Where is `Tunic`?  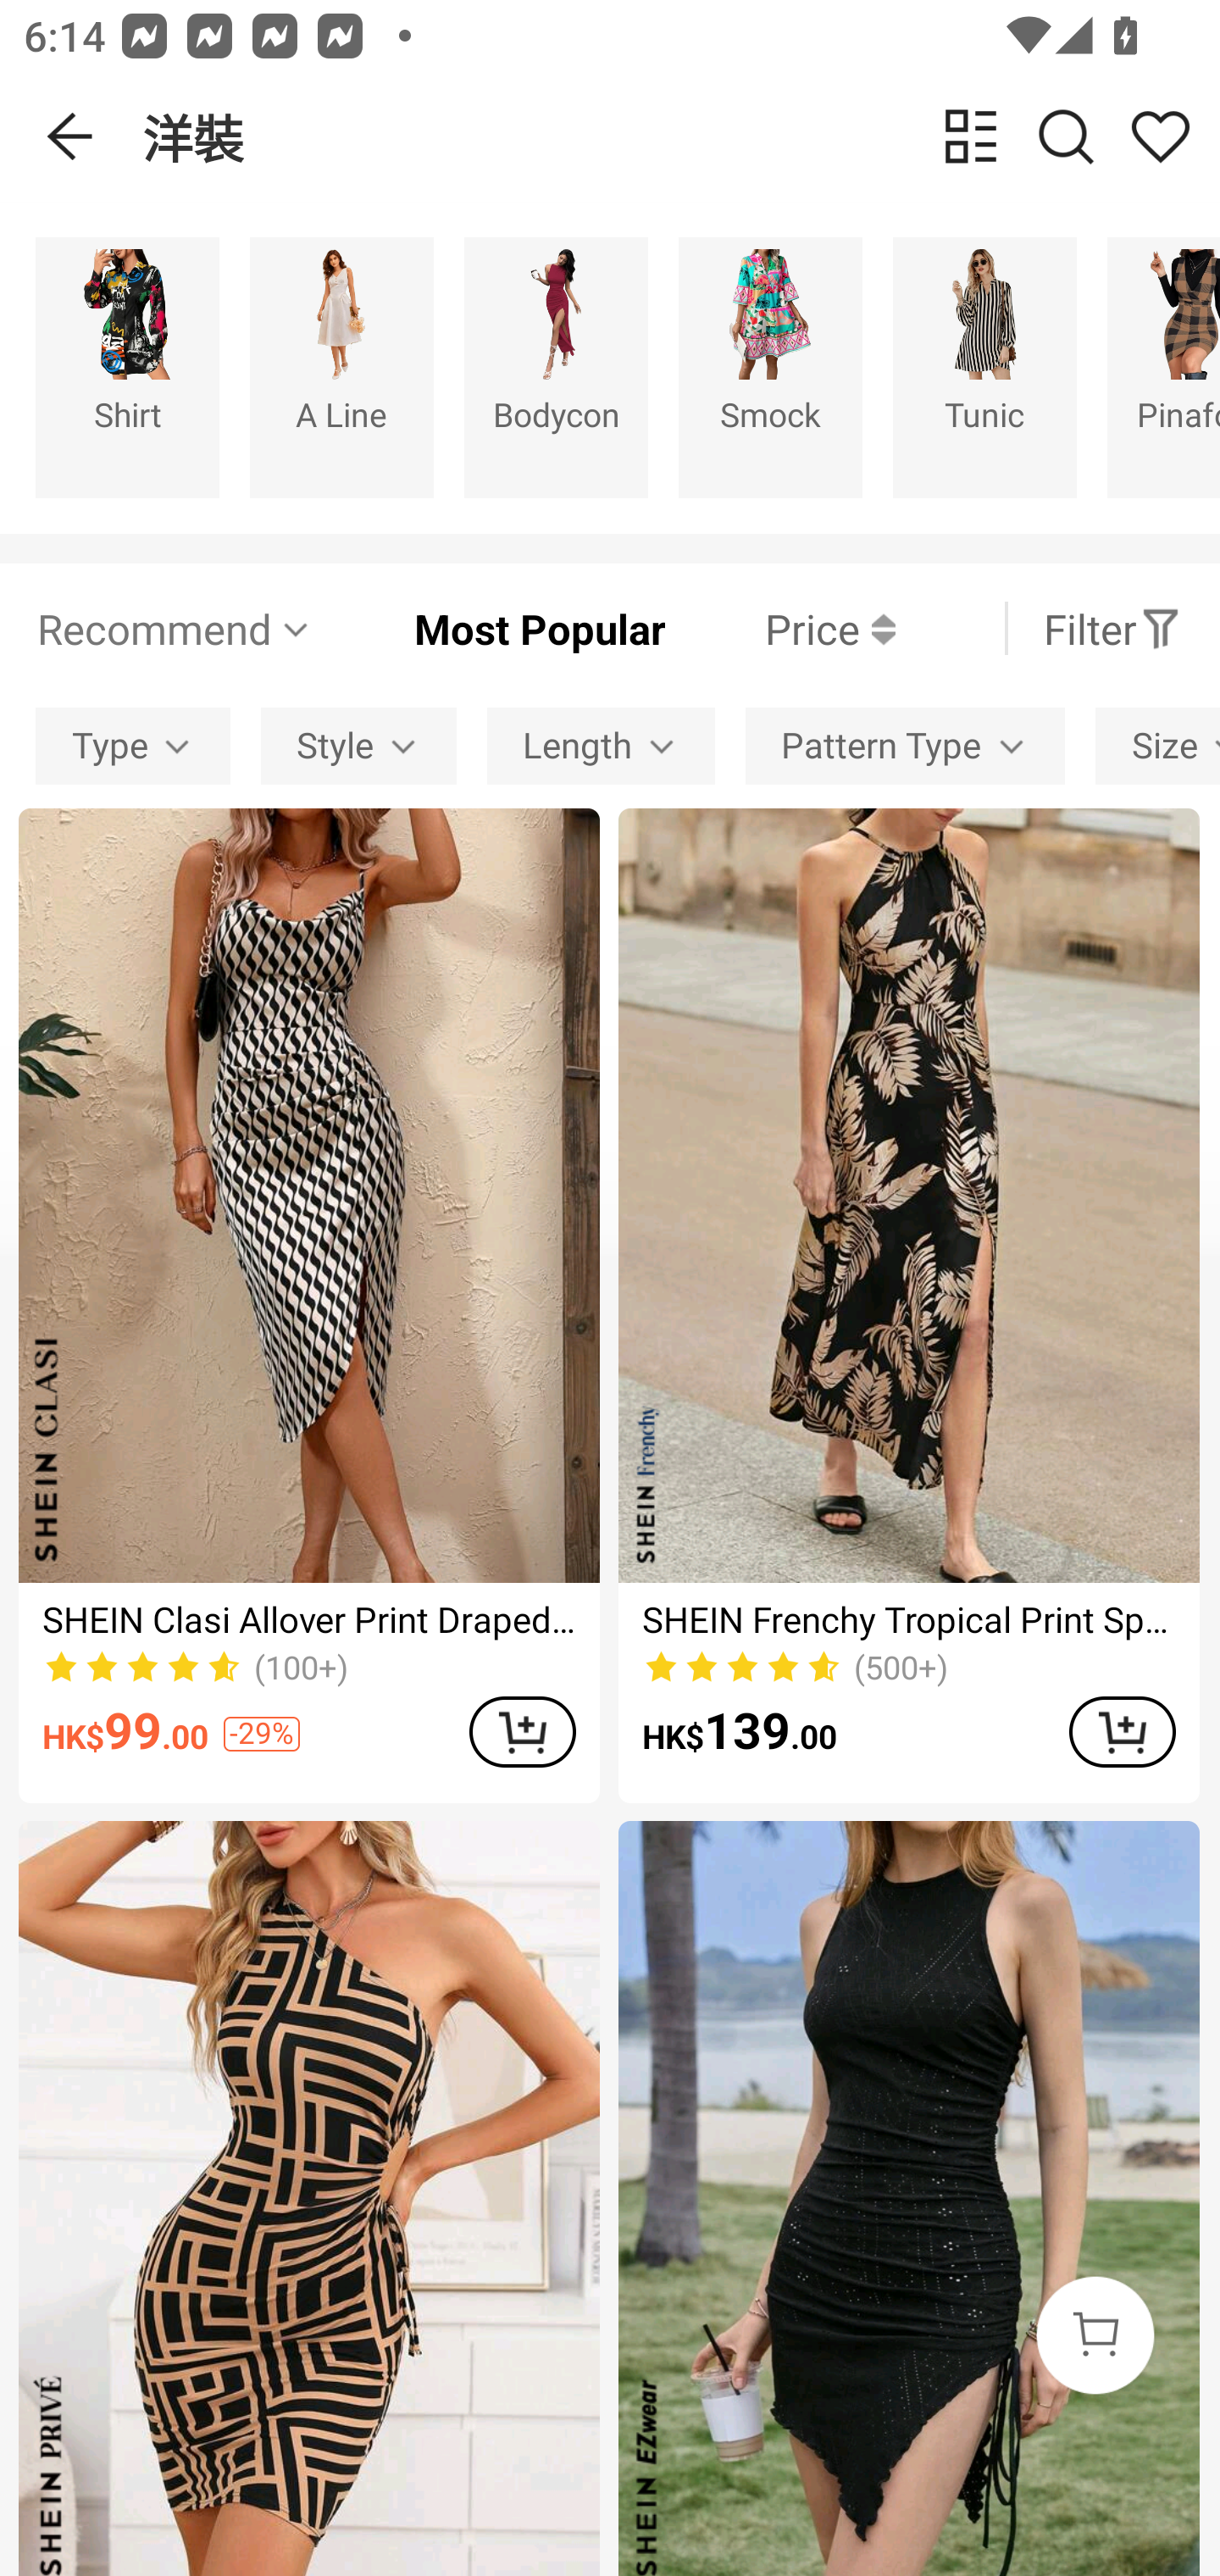 Tunic is located at coordinates (984, 366).